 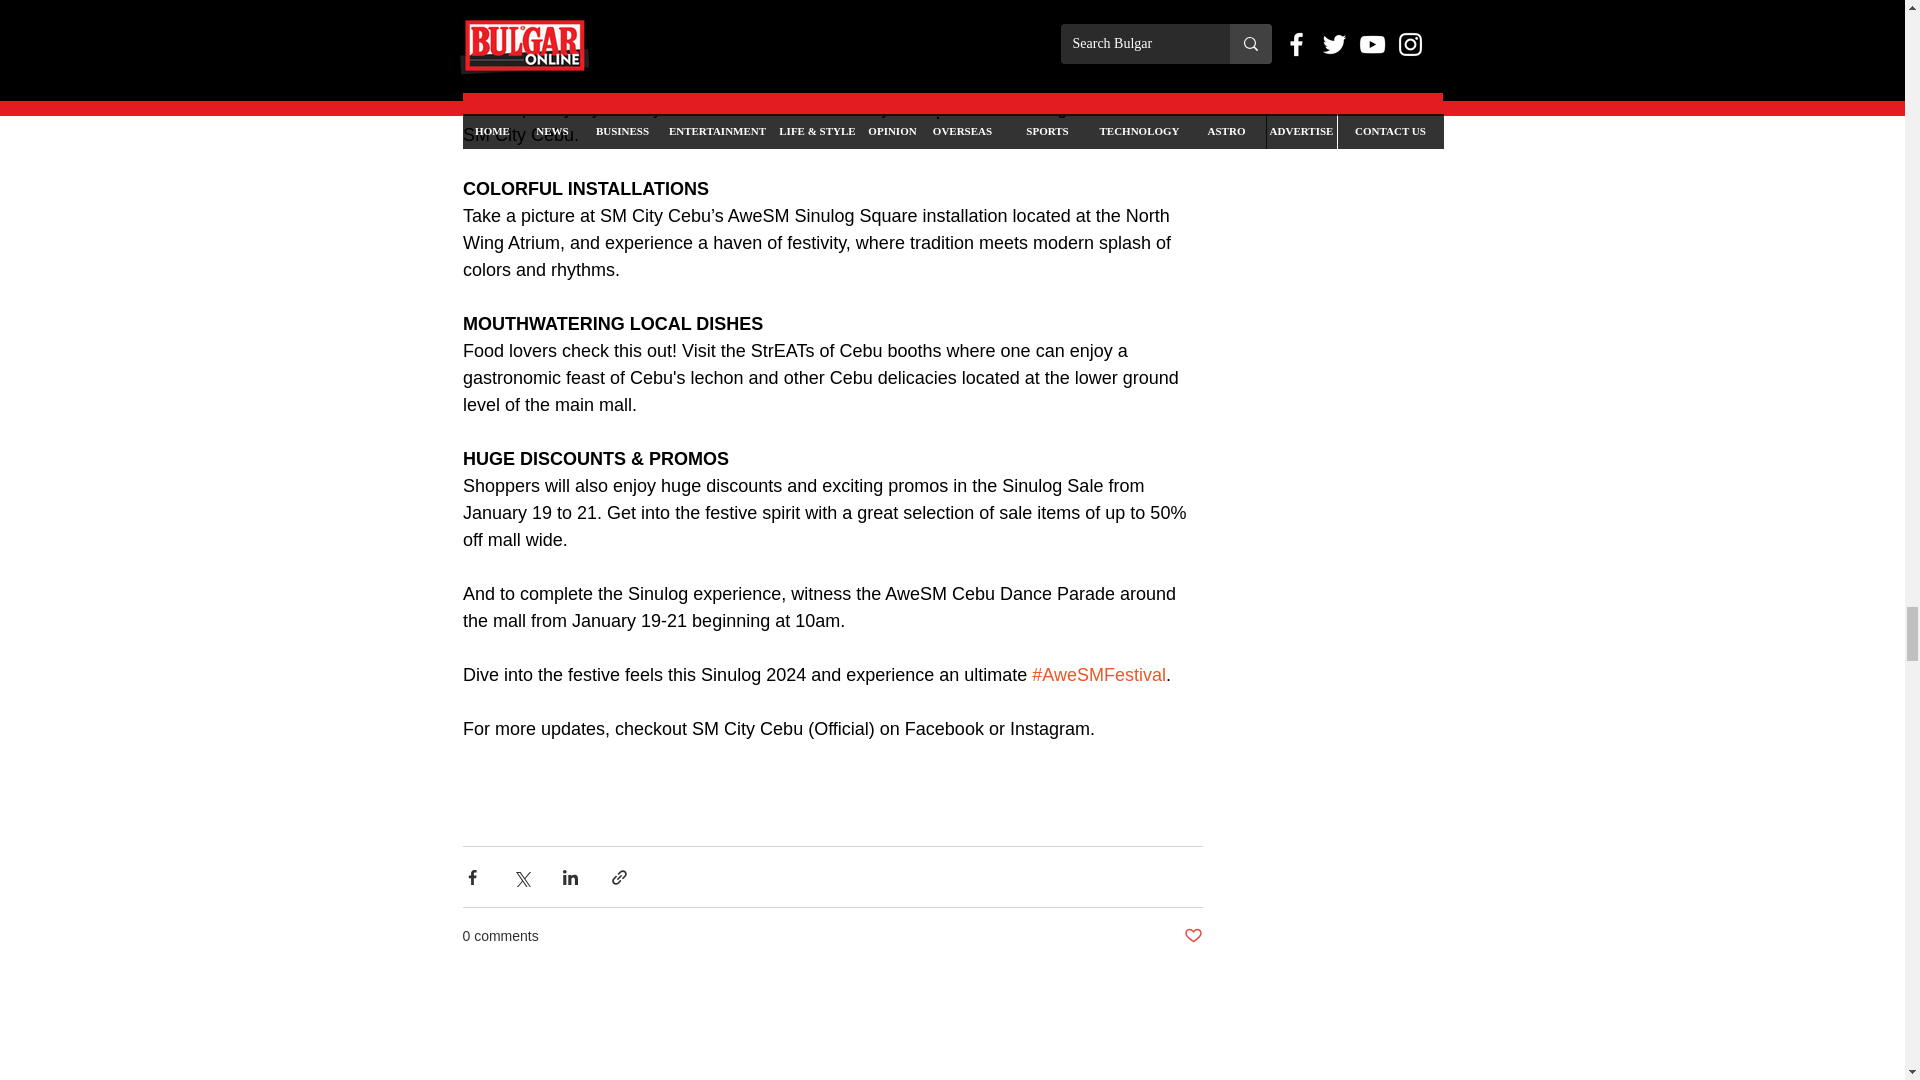 I want to click on Post not marked as liked, so click(x=1194, y=936).